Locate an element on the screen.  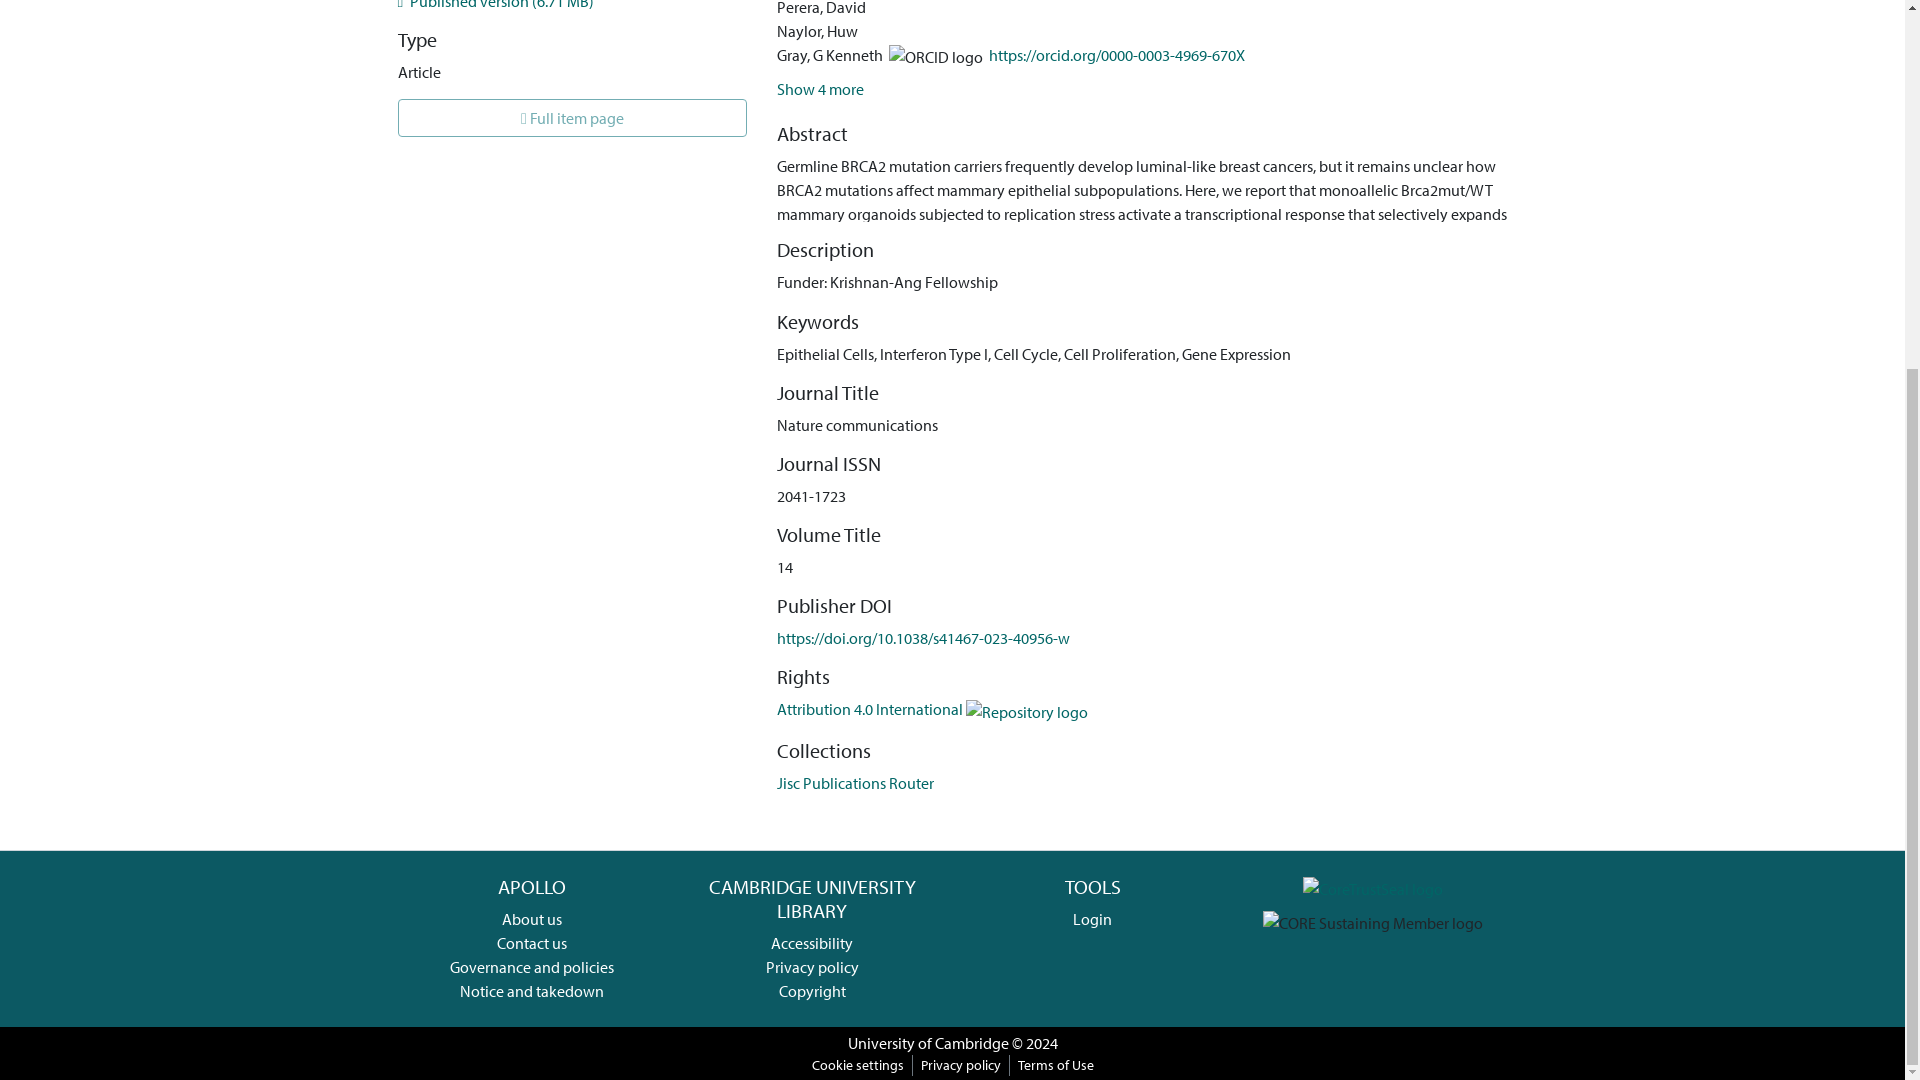
Privacy policy is located at coordinates (812, 966).